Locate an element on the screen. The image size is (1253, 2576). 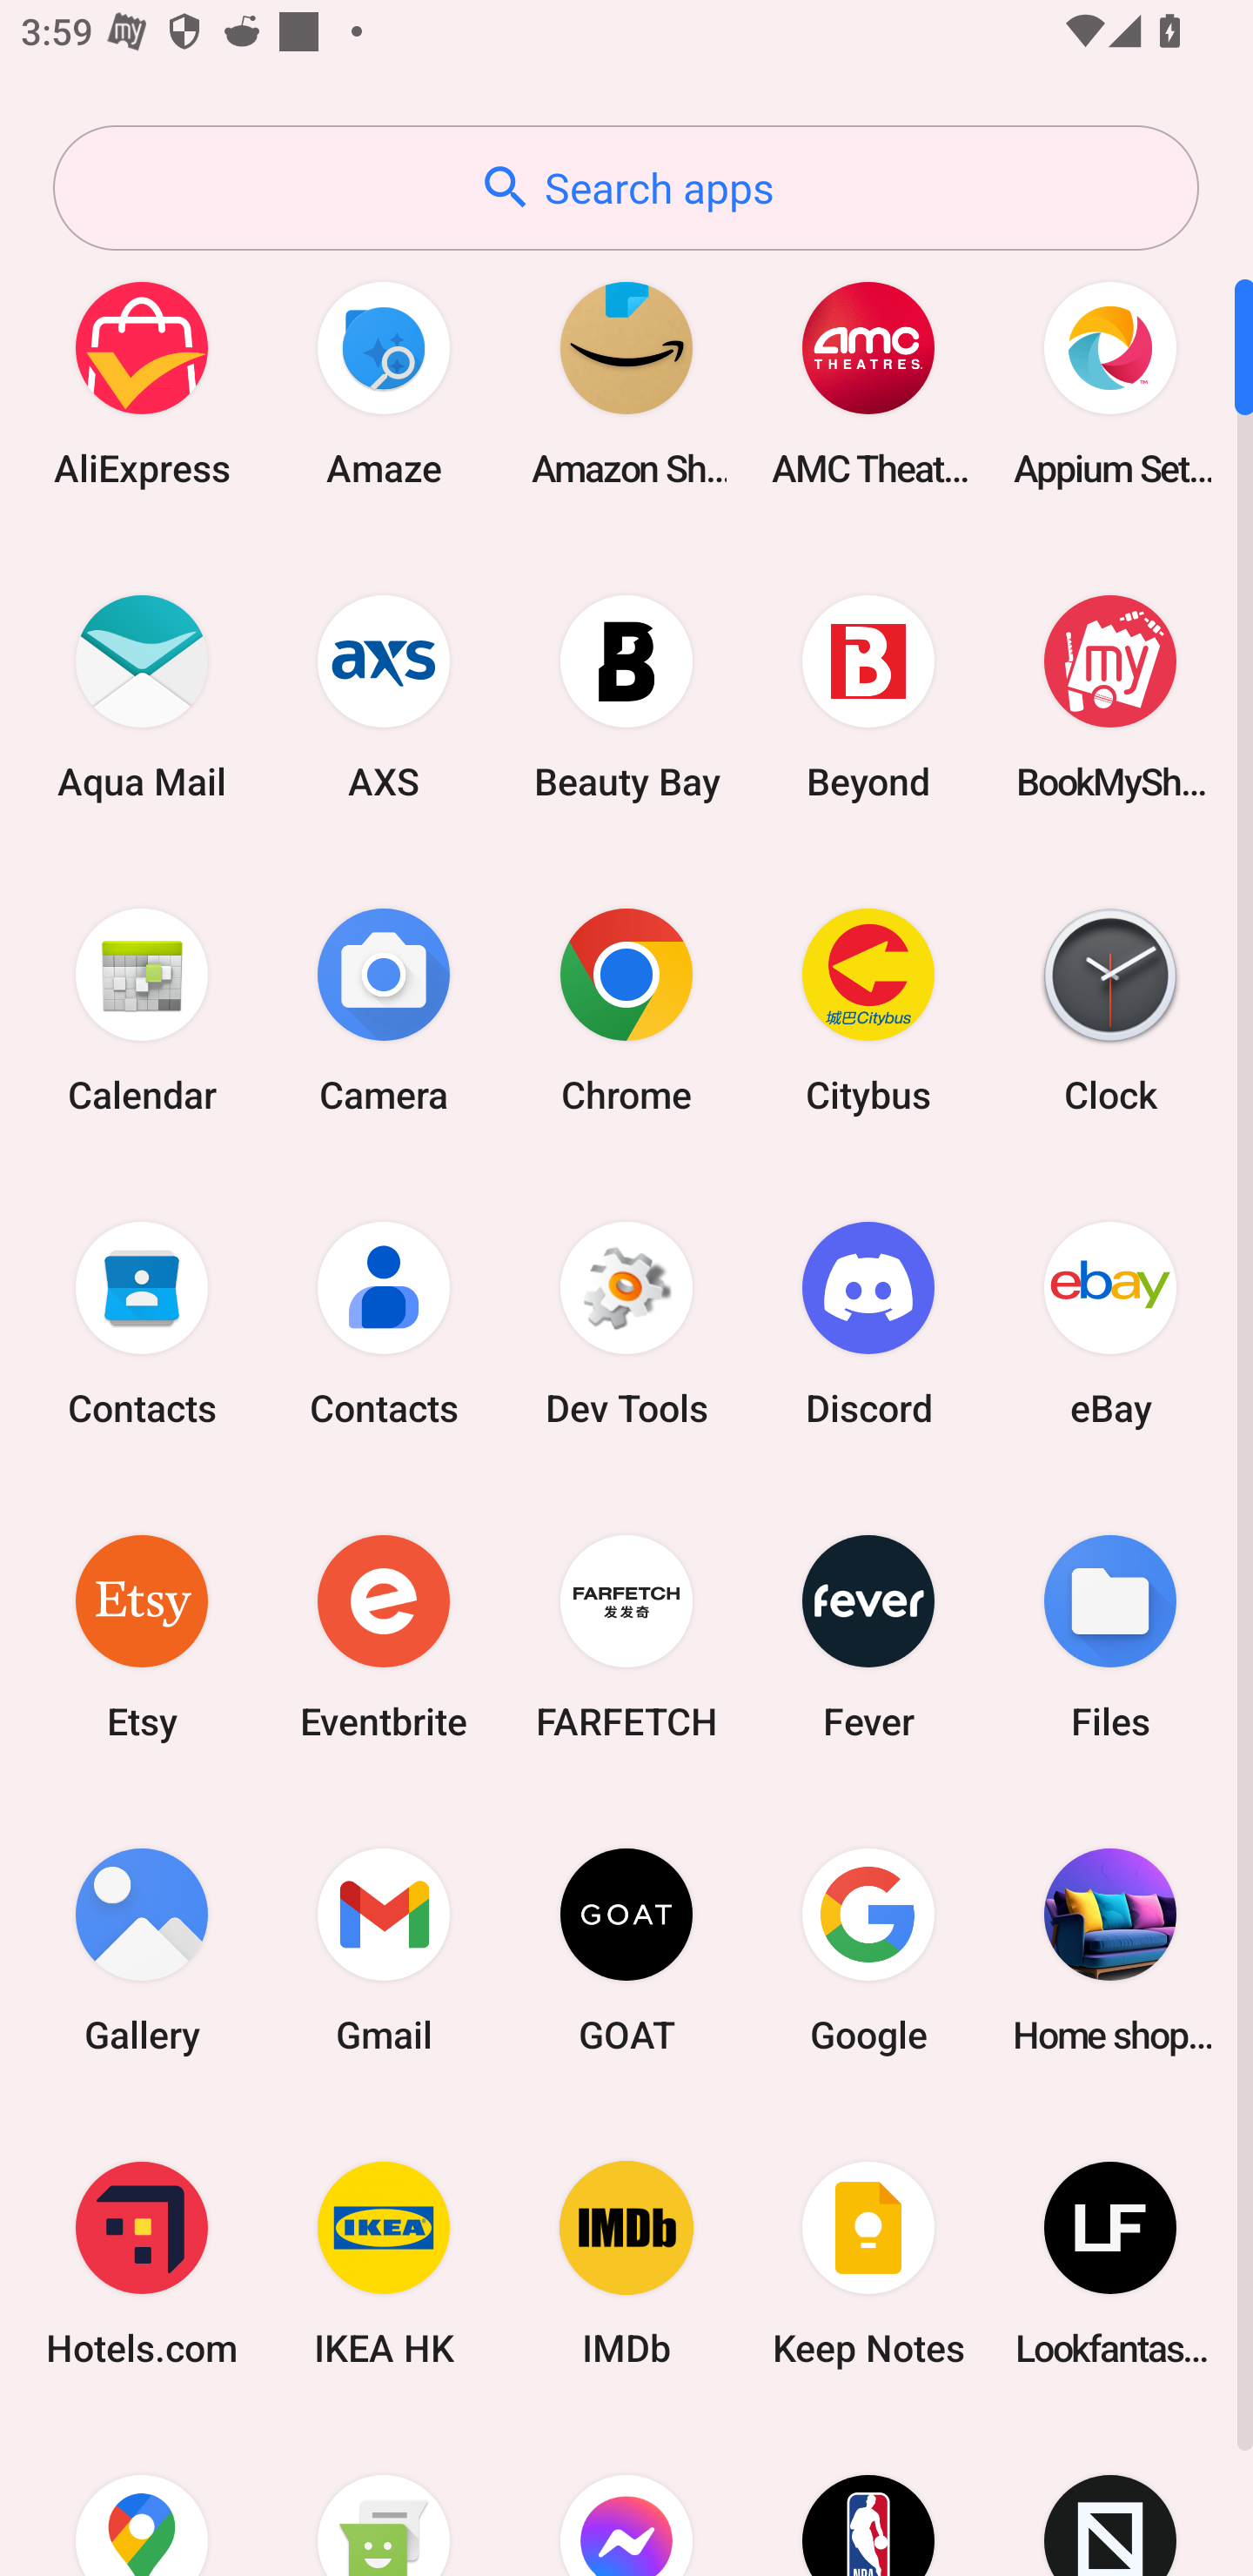
Gallery is located at coordinates (142, 1949).